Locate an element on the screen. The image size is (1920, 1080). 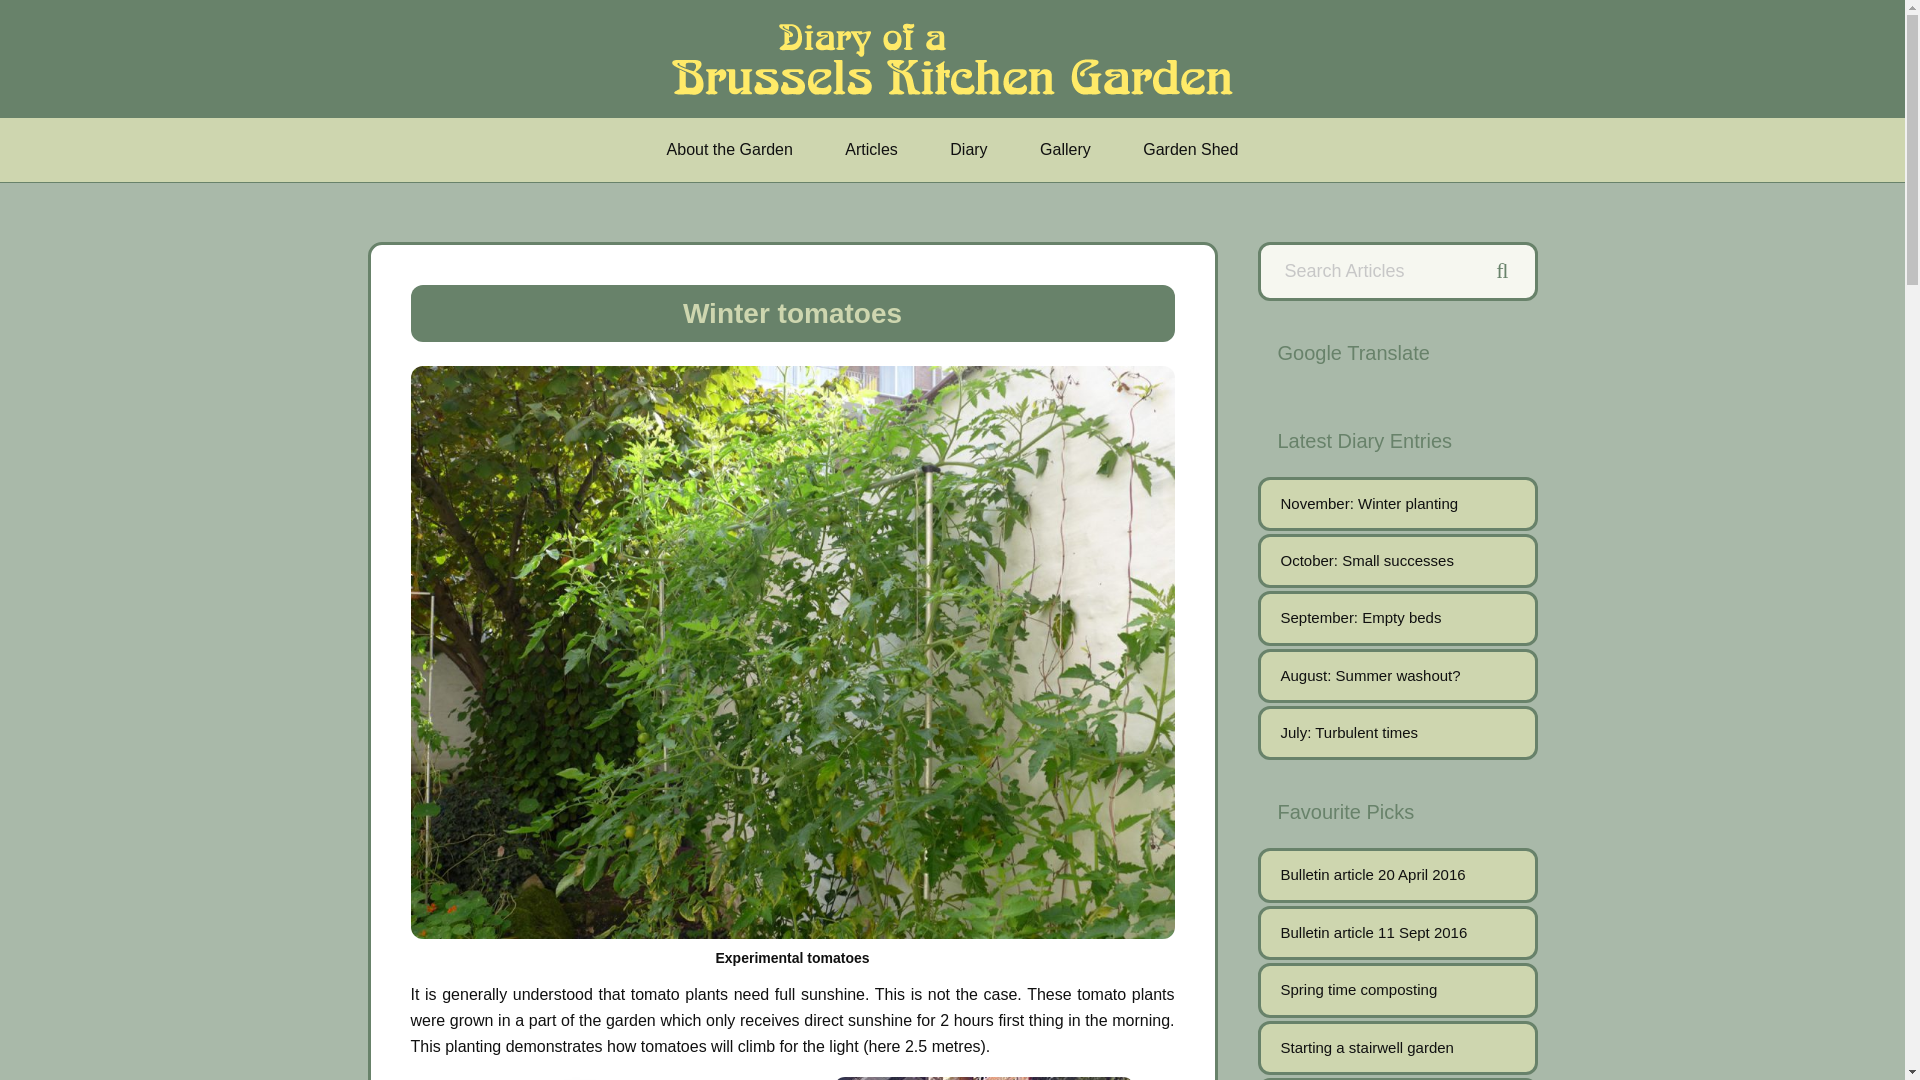
Gallery is located at coordinates (1065, 150).